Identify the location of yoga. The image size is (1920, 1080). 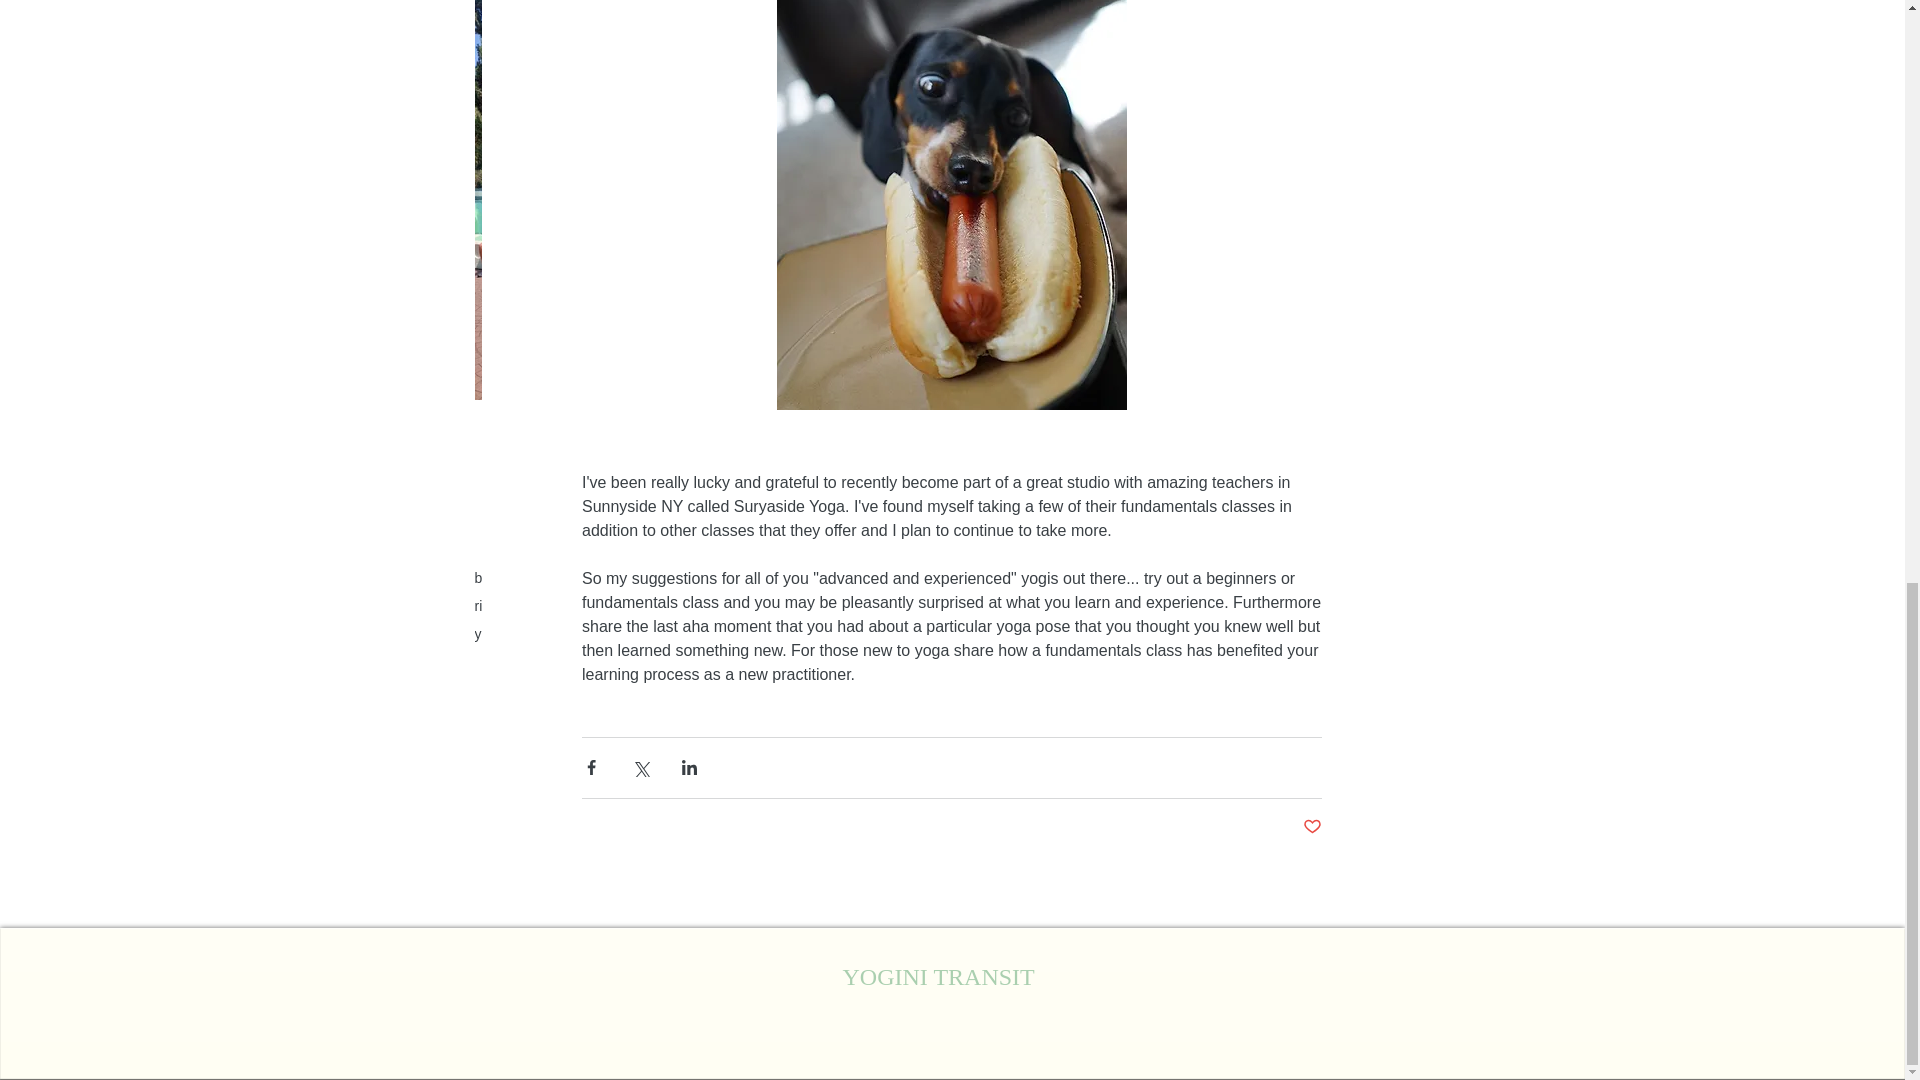
(940, 606).